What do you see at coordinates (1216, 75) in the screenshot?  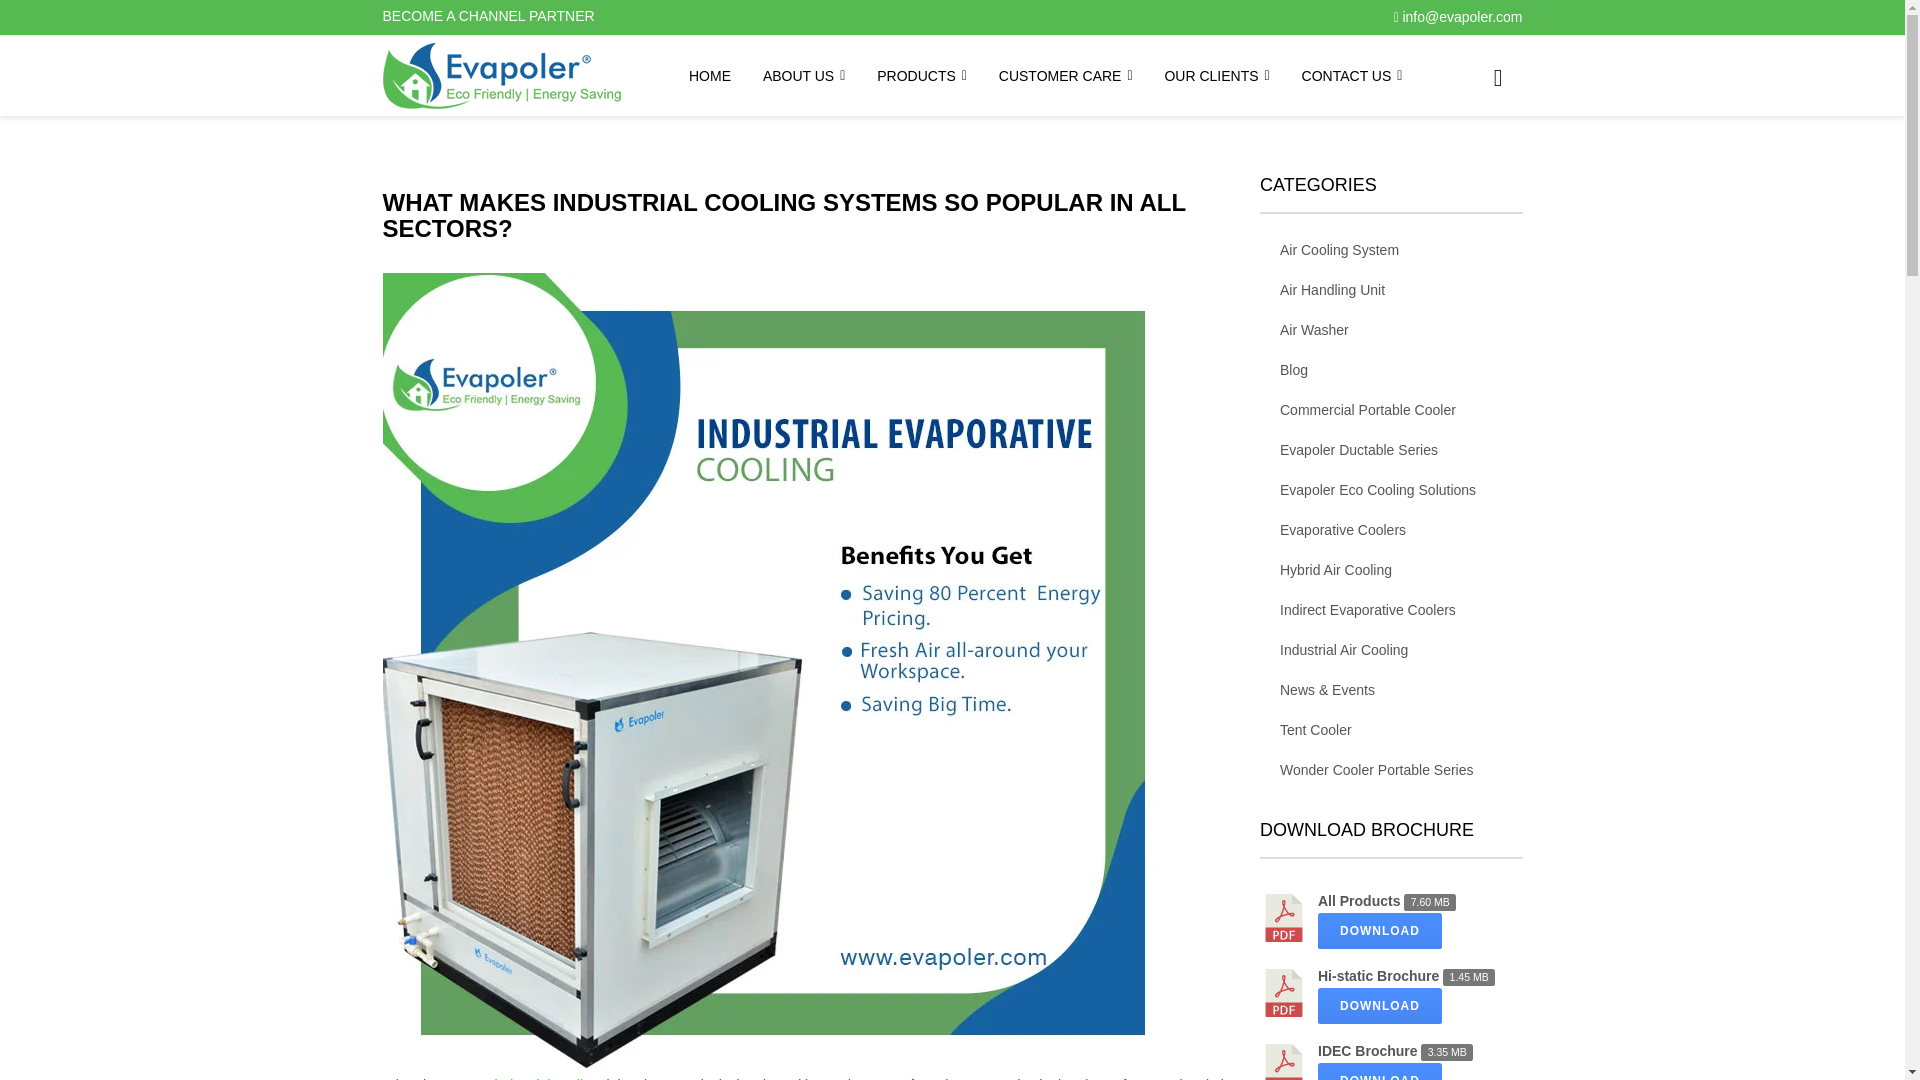 I see `OUR CLIENTS` at bounding box center [1216, 75].